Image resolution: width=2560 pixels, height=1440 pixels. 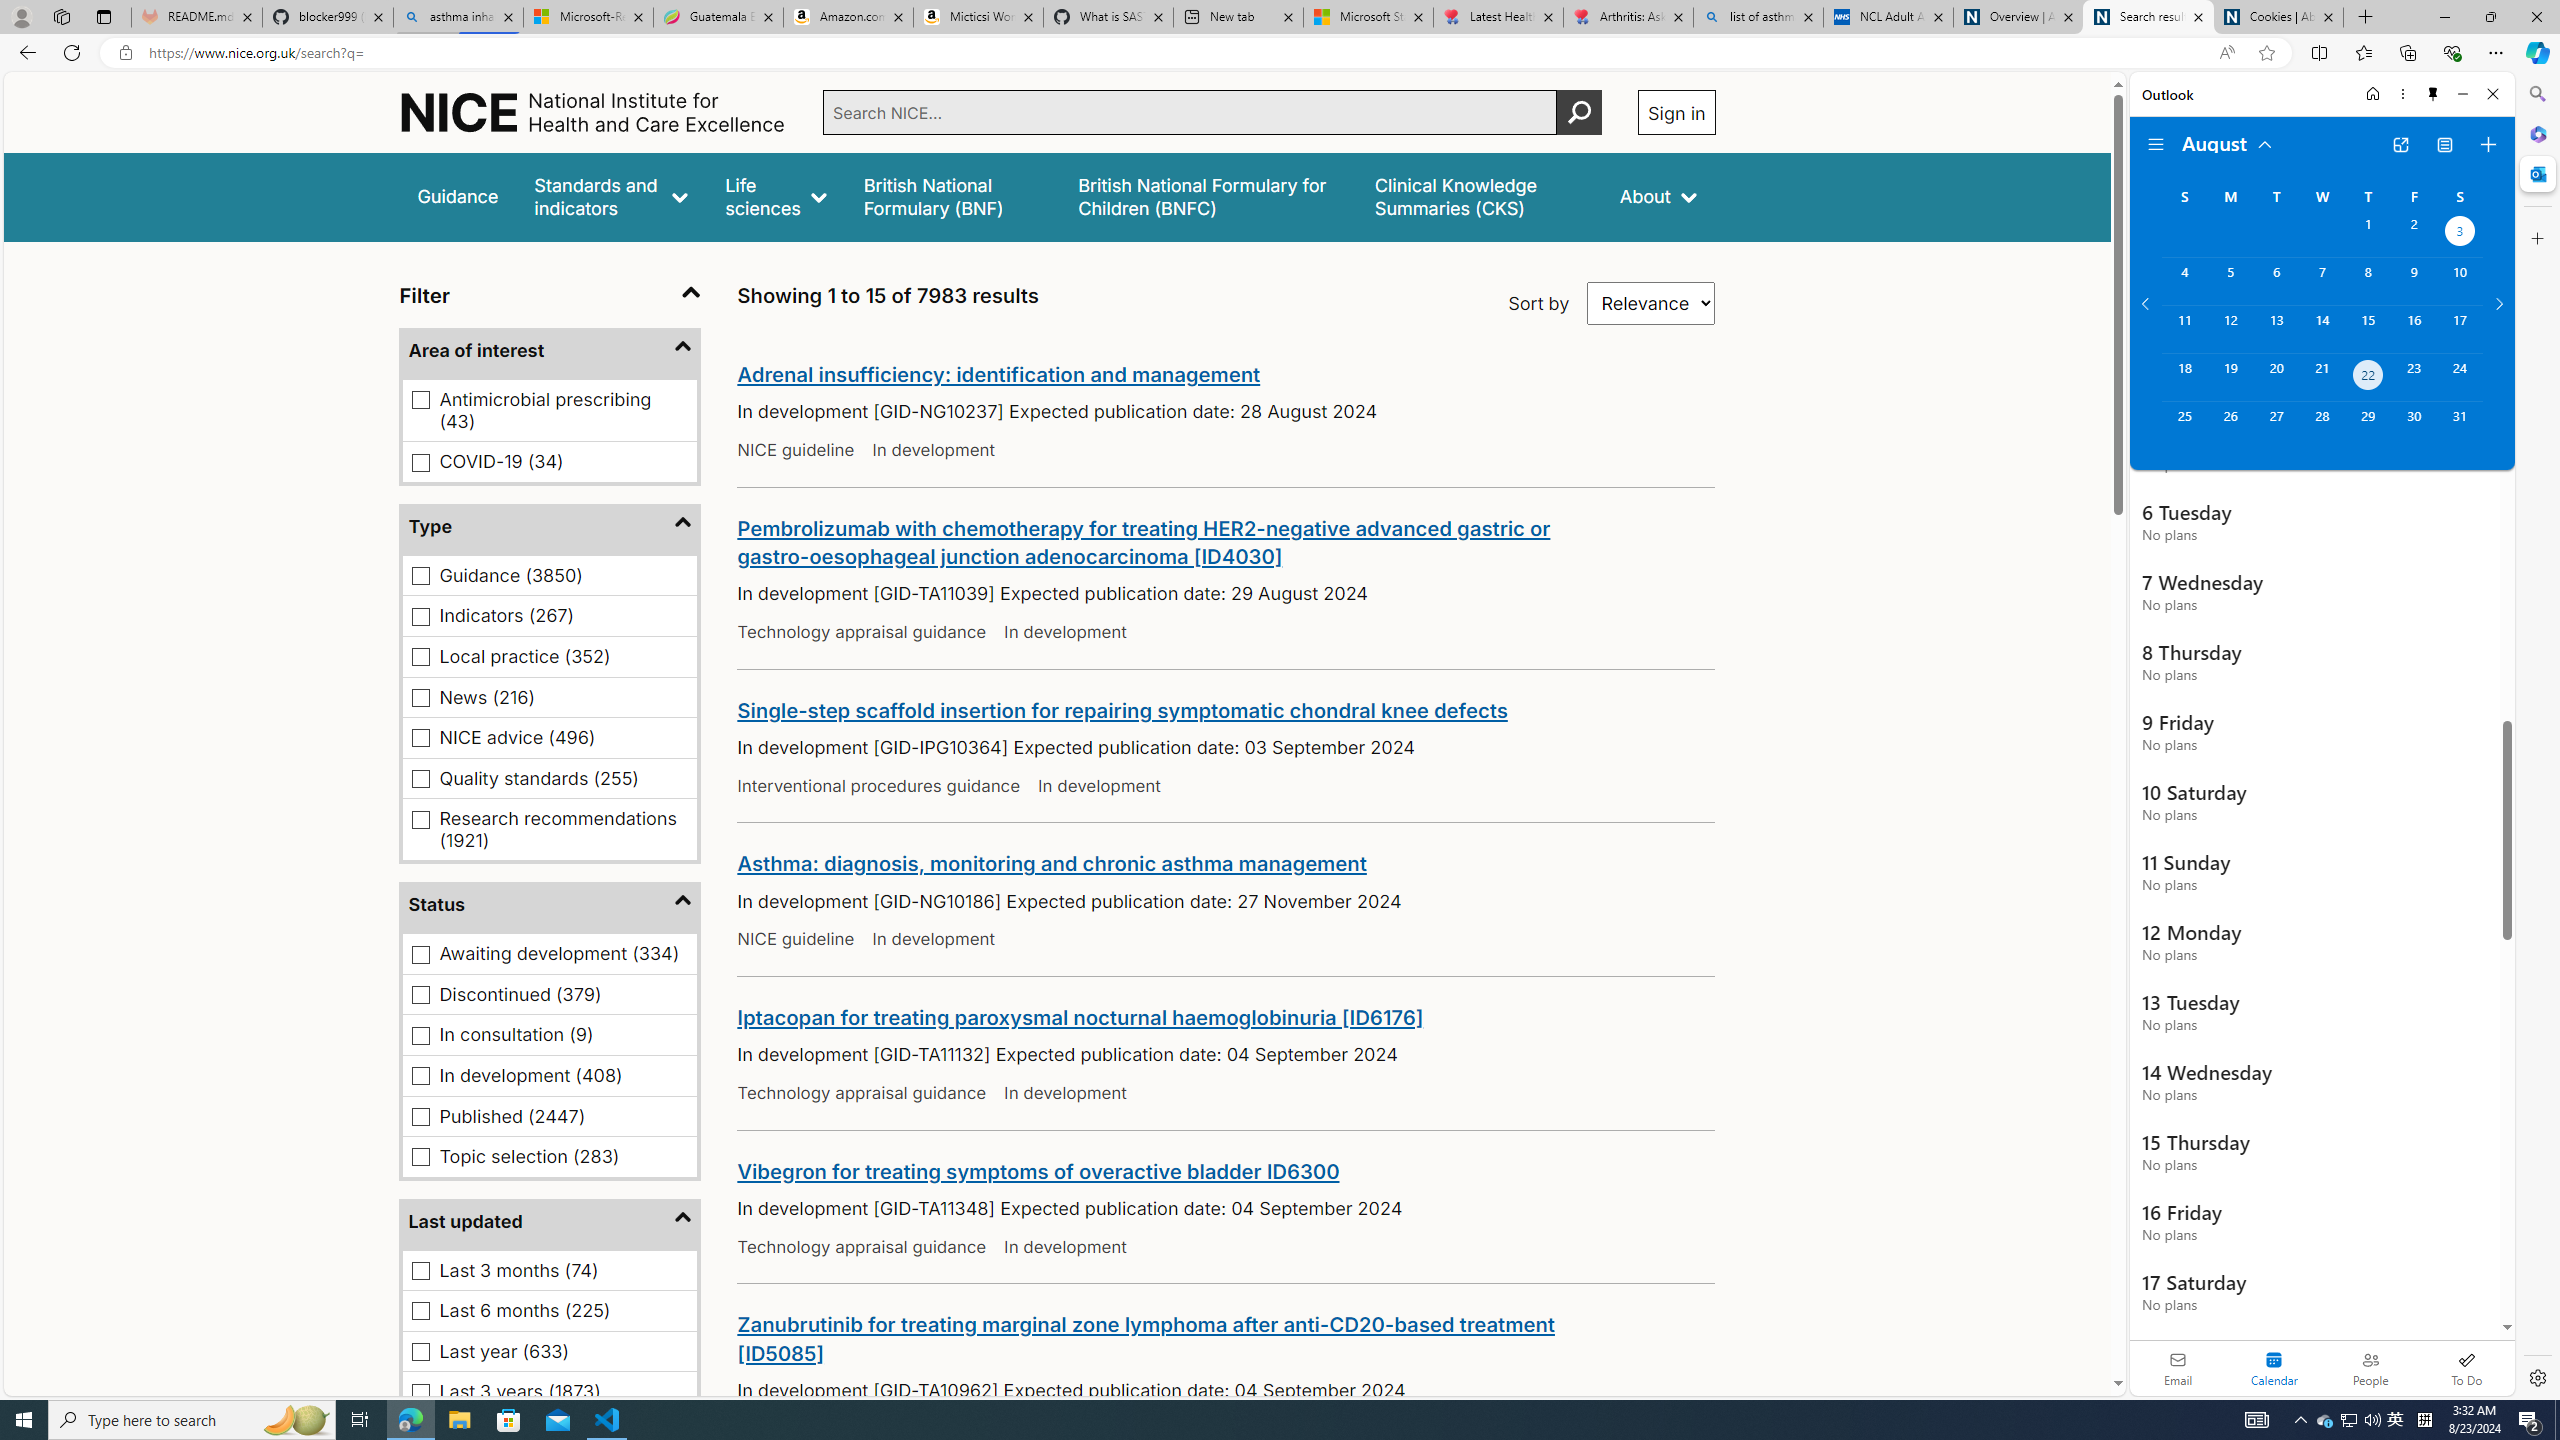 I want to click on Search results | NICE, so click(x=2149, y=17).